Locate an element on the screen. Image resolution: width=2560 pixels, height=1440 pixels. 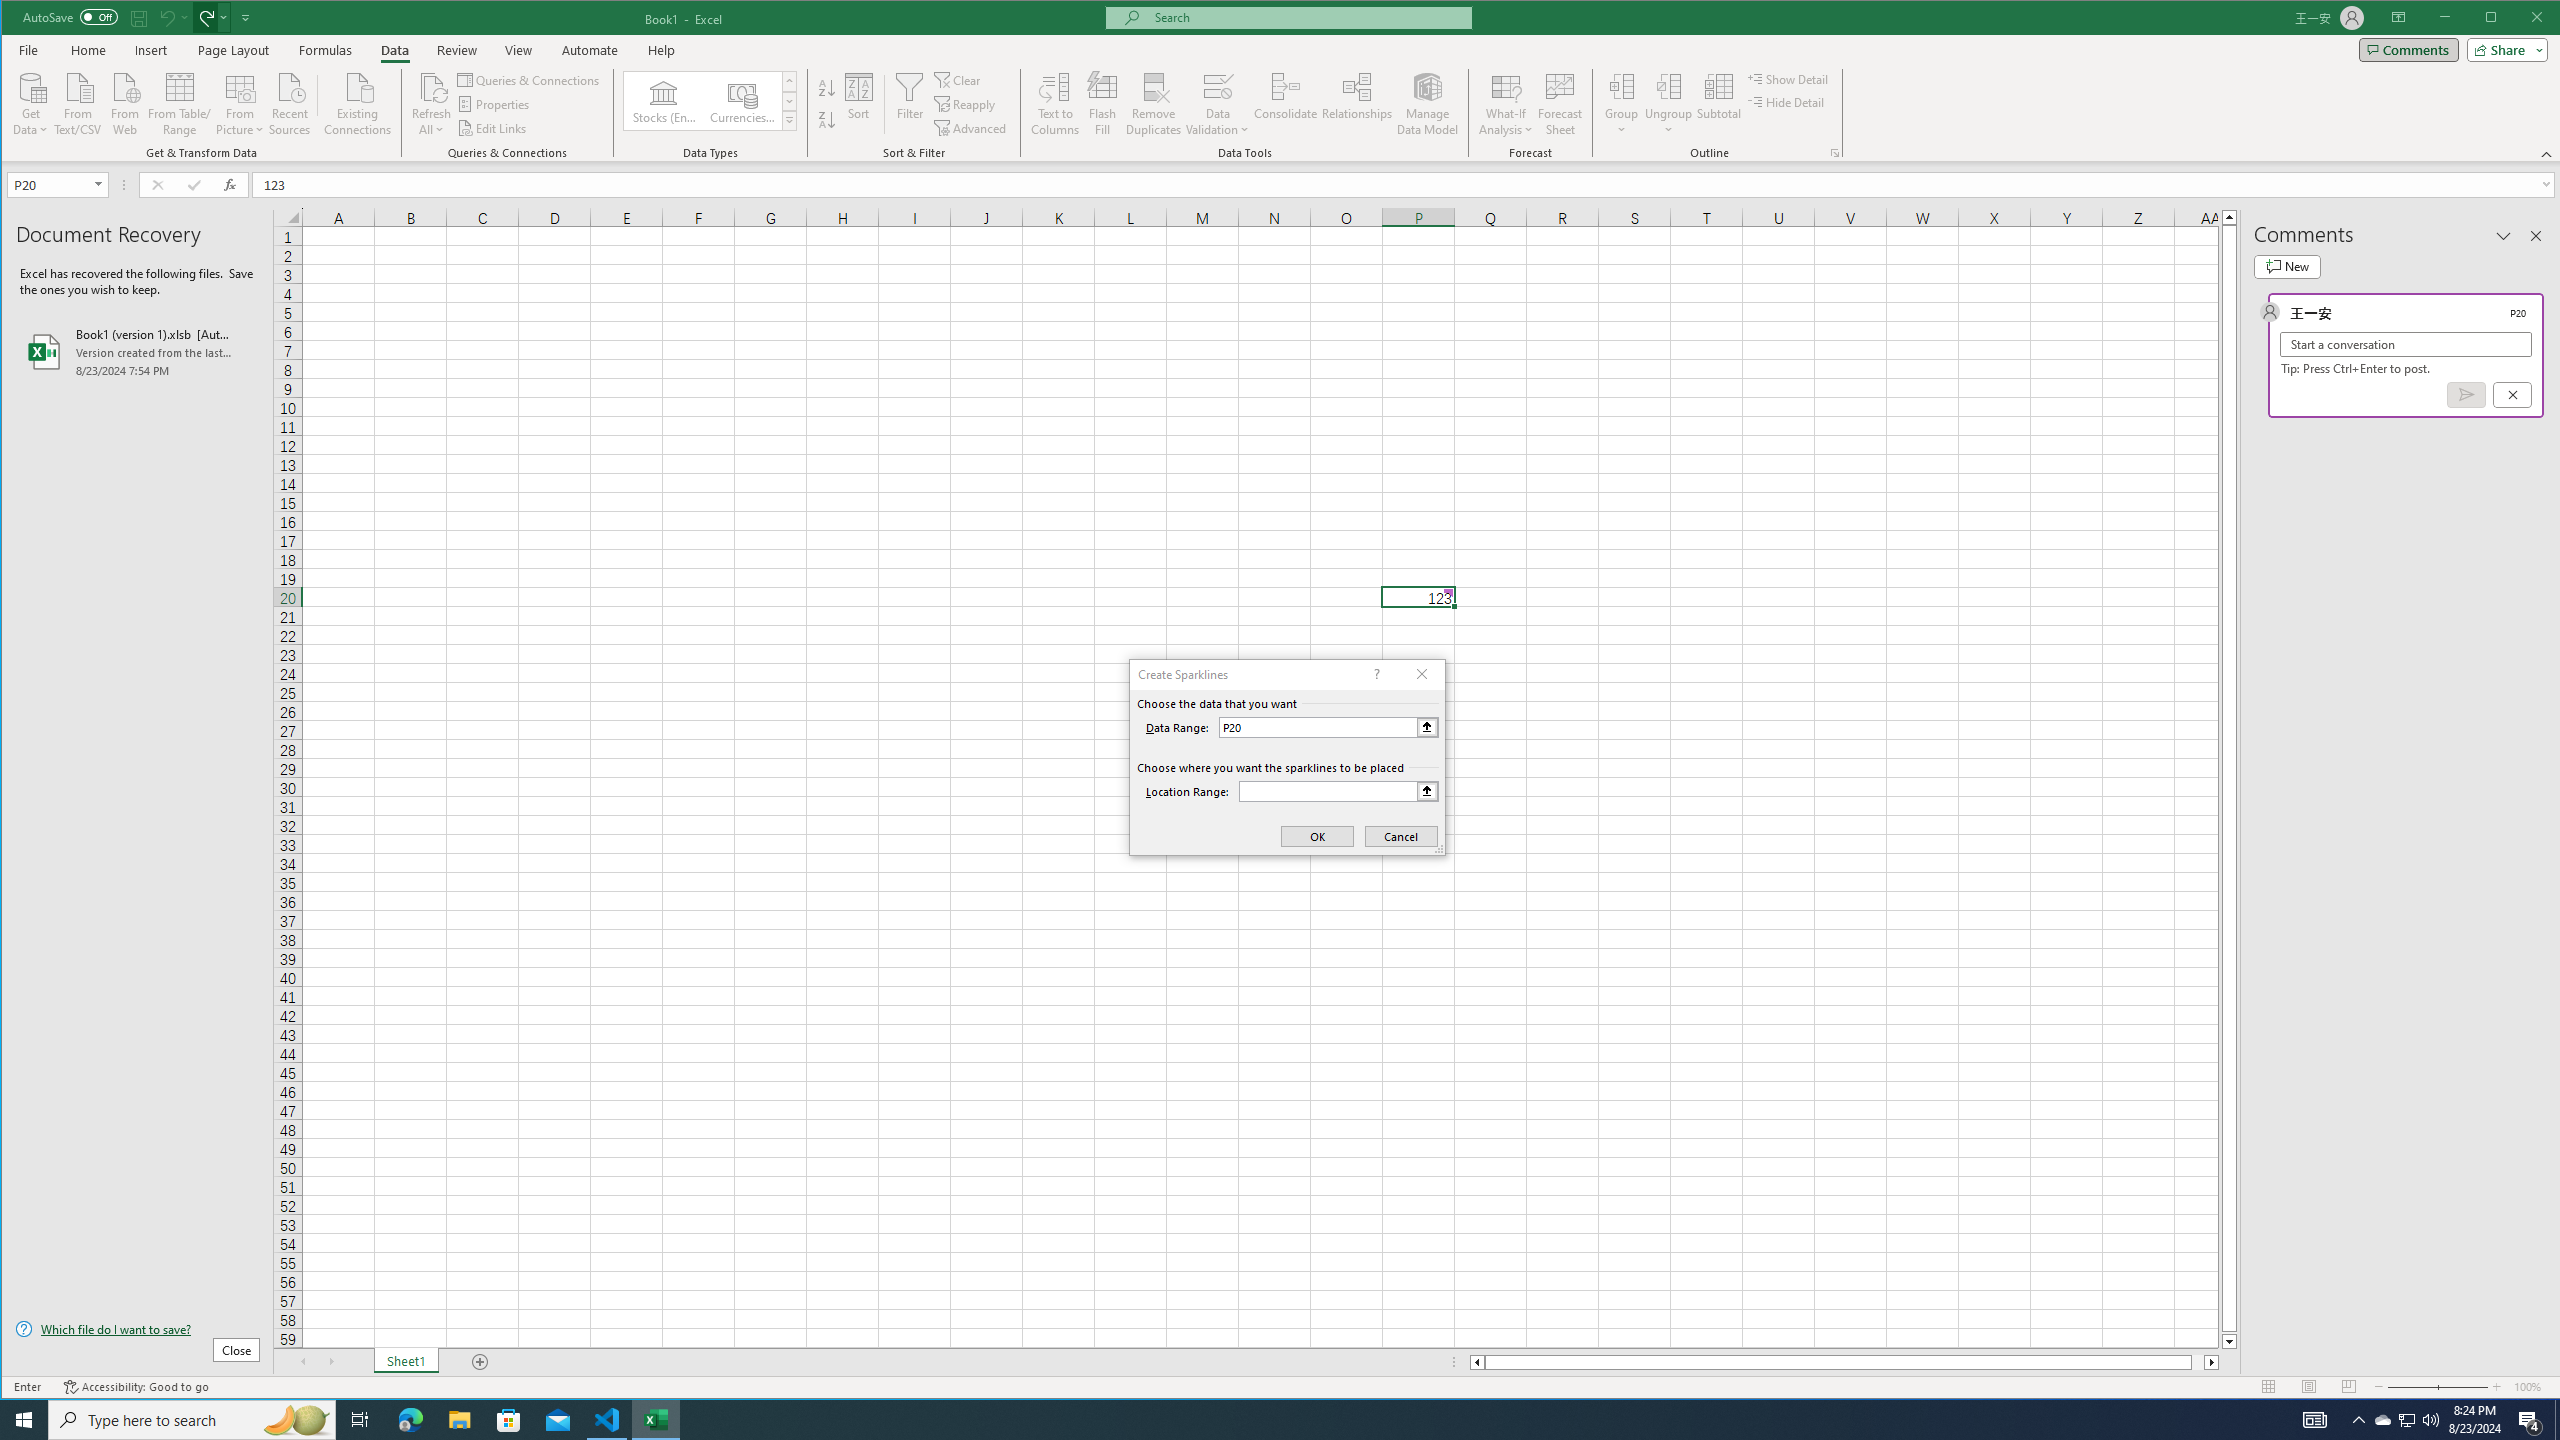
Consolidate... is located at coordinates (1286, 104).